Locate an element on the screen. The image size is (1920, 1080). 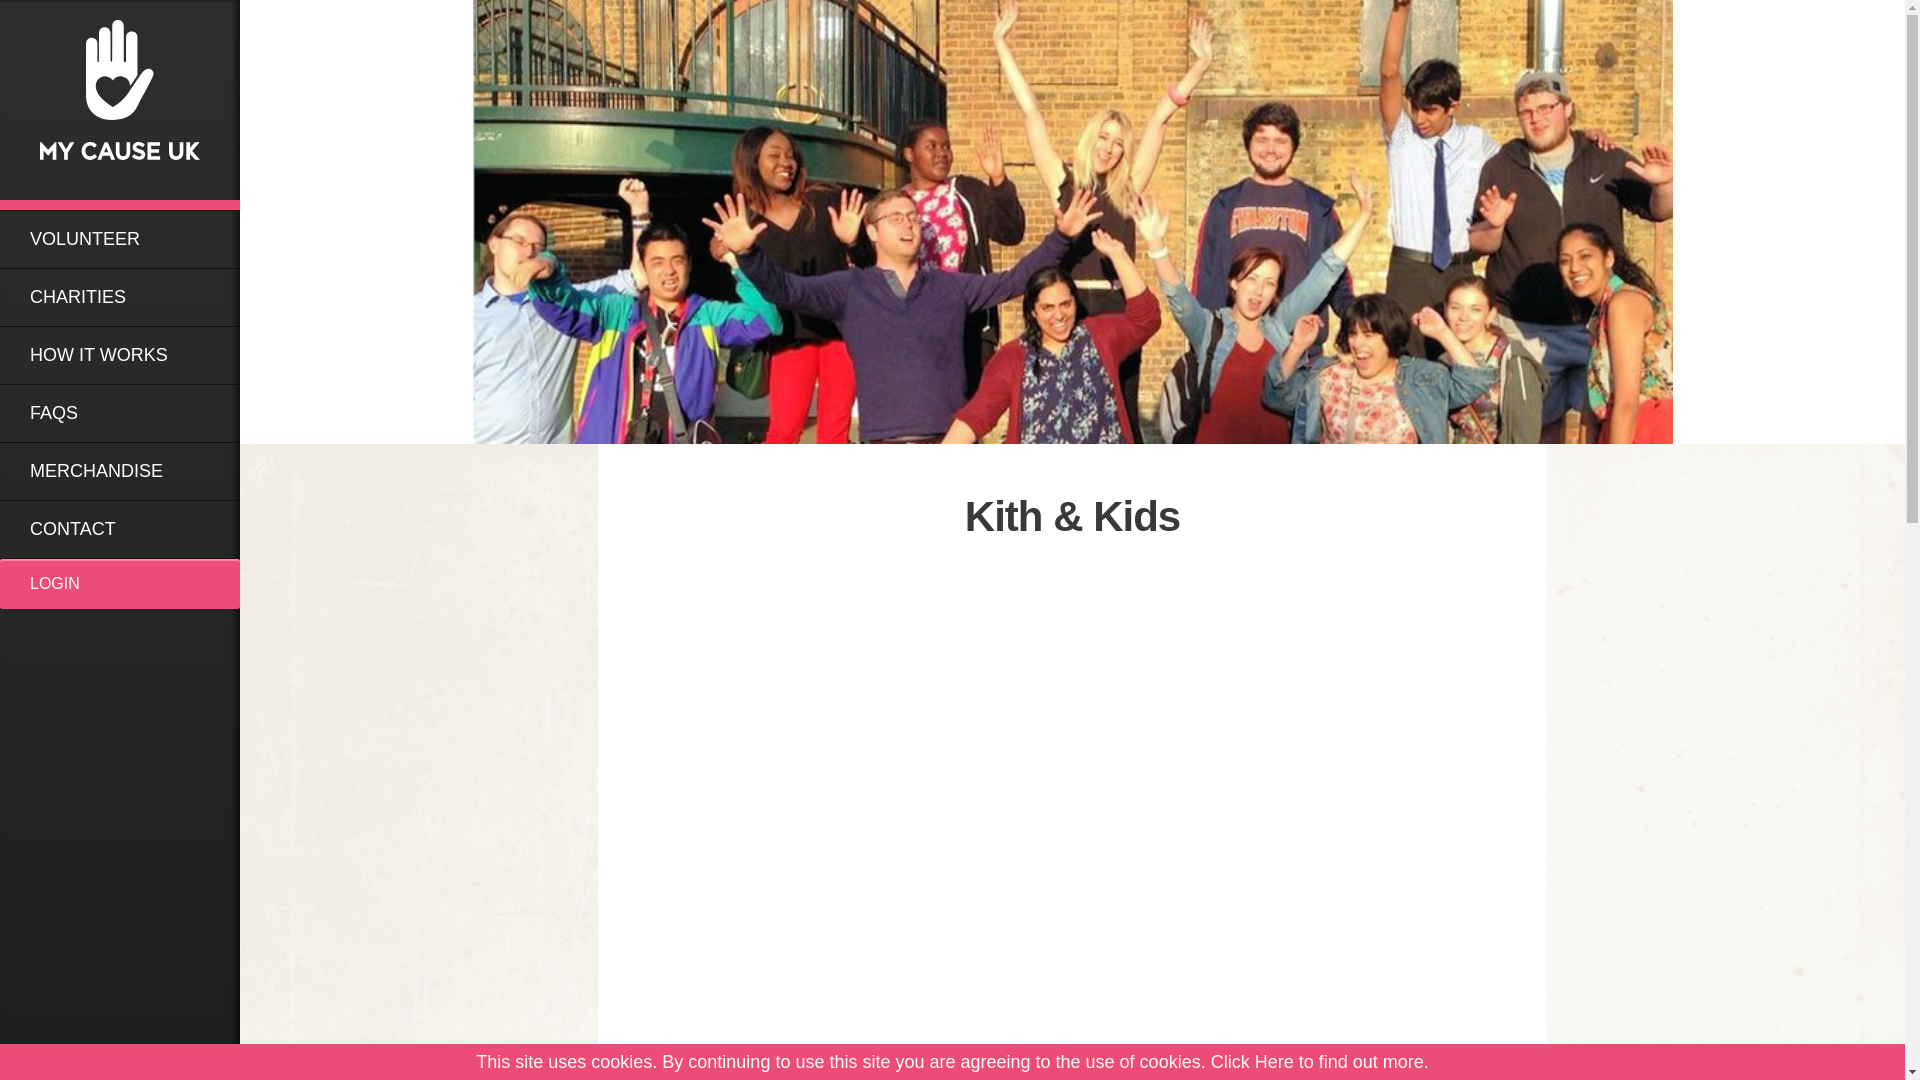
CONTACT is located at coordinates (120, 530).